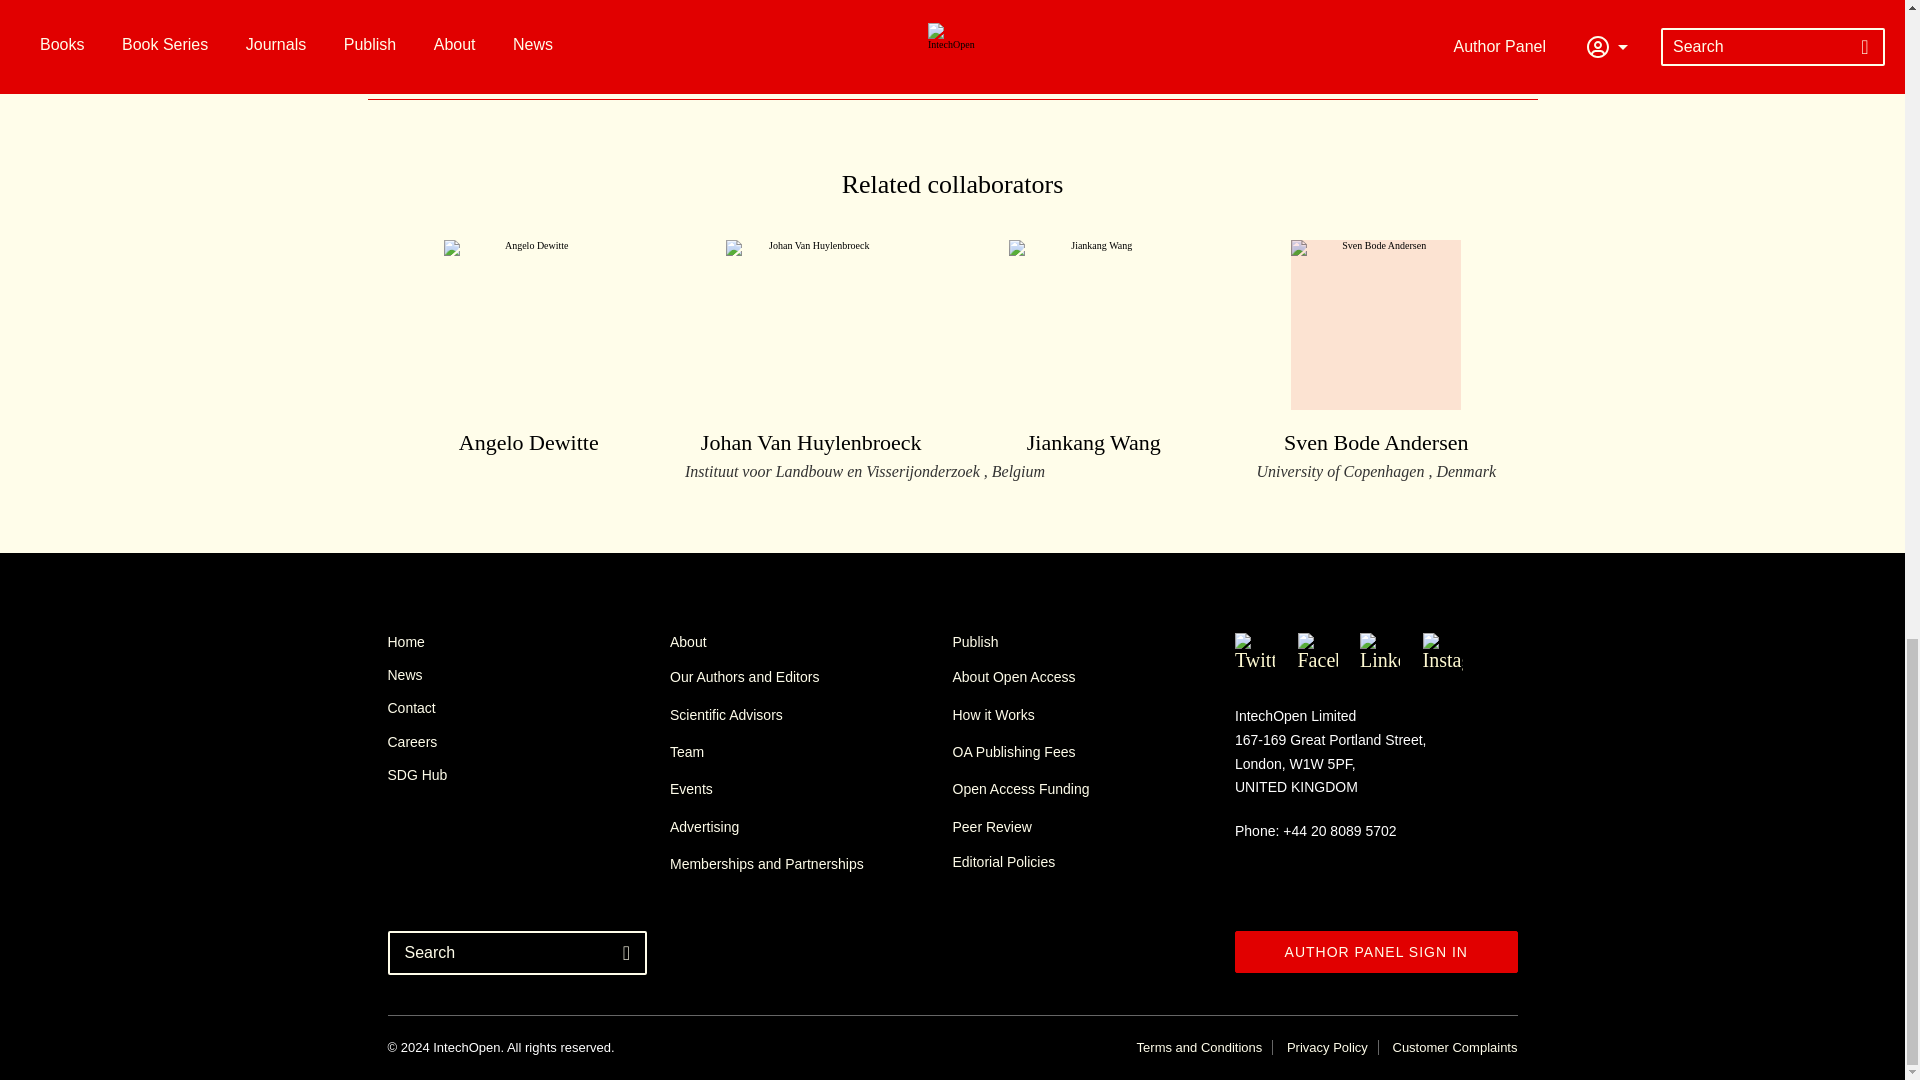 The height and width of the screenshot is (1080, 1920). Describe the element at coordinates (782, 20) in the screenshot. I see `New Perspectives in Forage Crops` at that location.